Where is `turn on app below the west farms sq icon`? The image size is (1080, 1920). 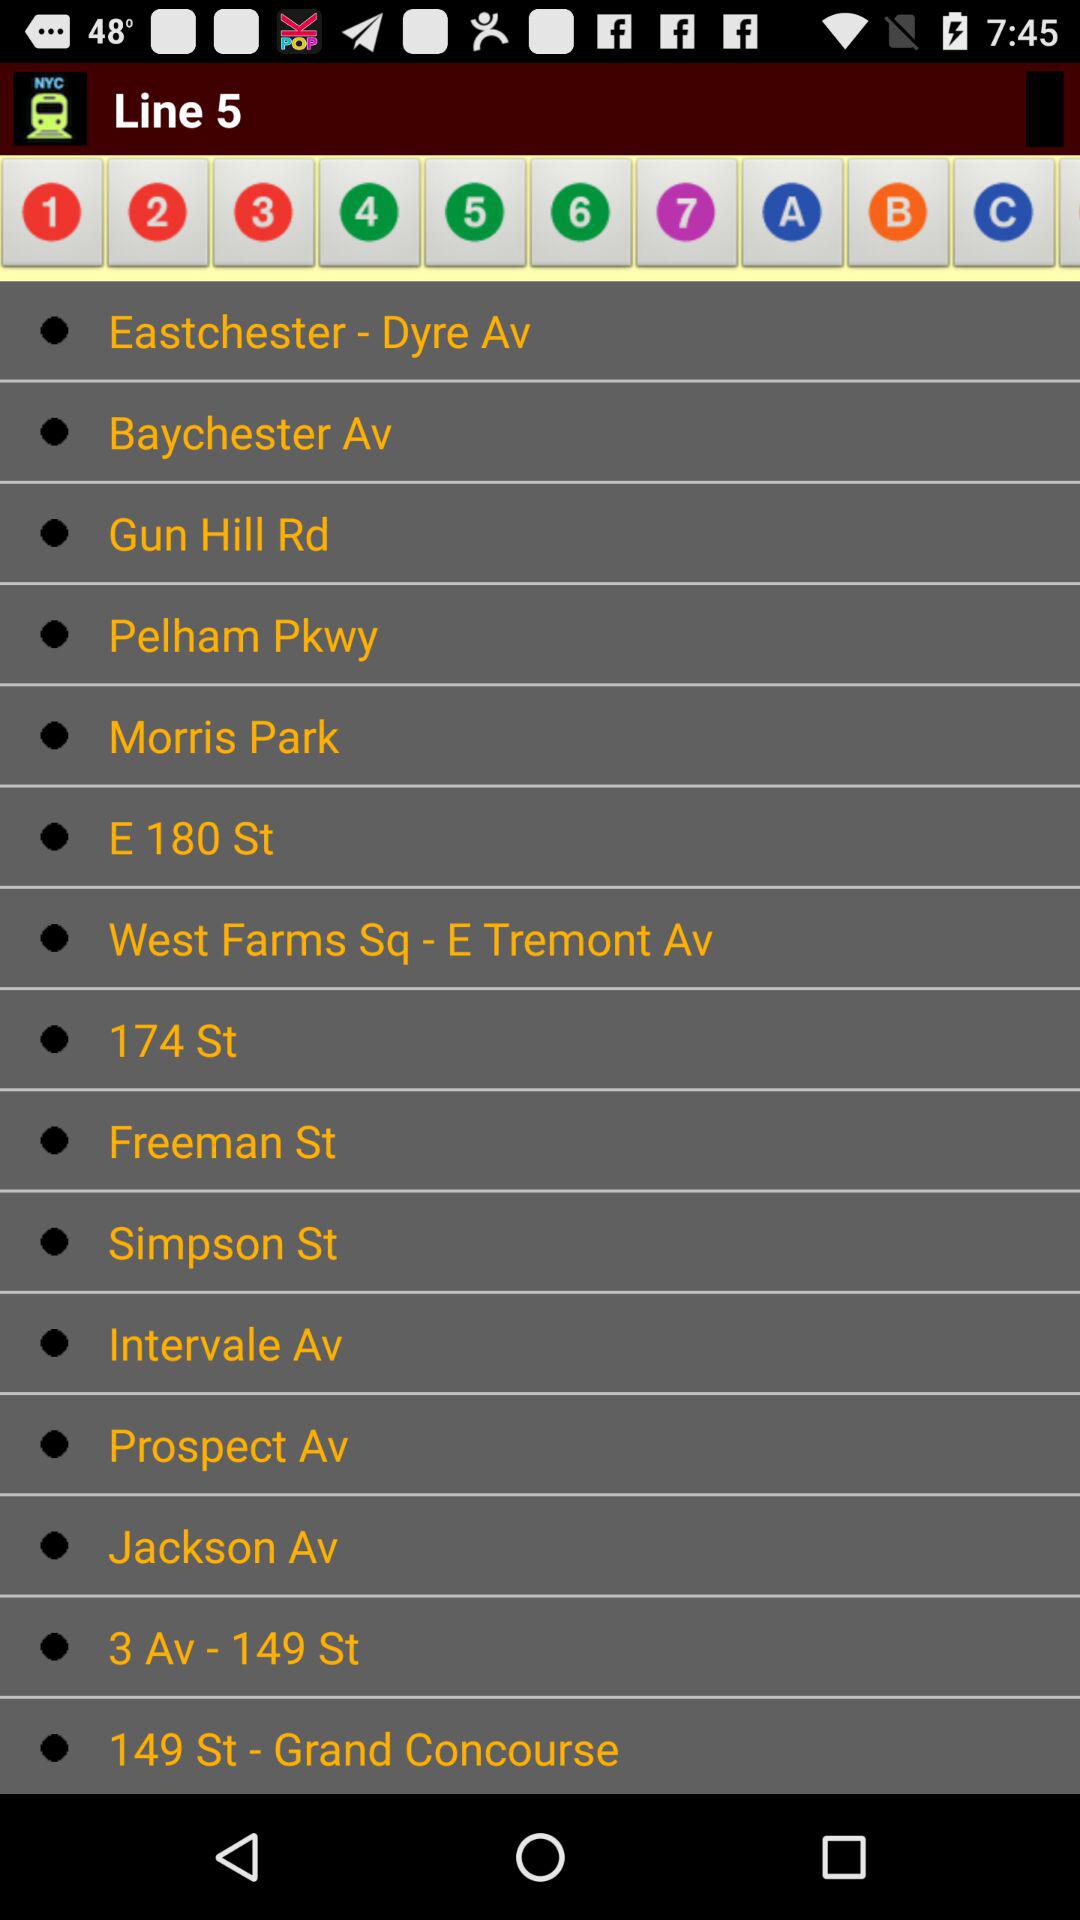
turn on app below the west farms sq icon is located at coordinates (594, 1039).